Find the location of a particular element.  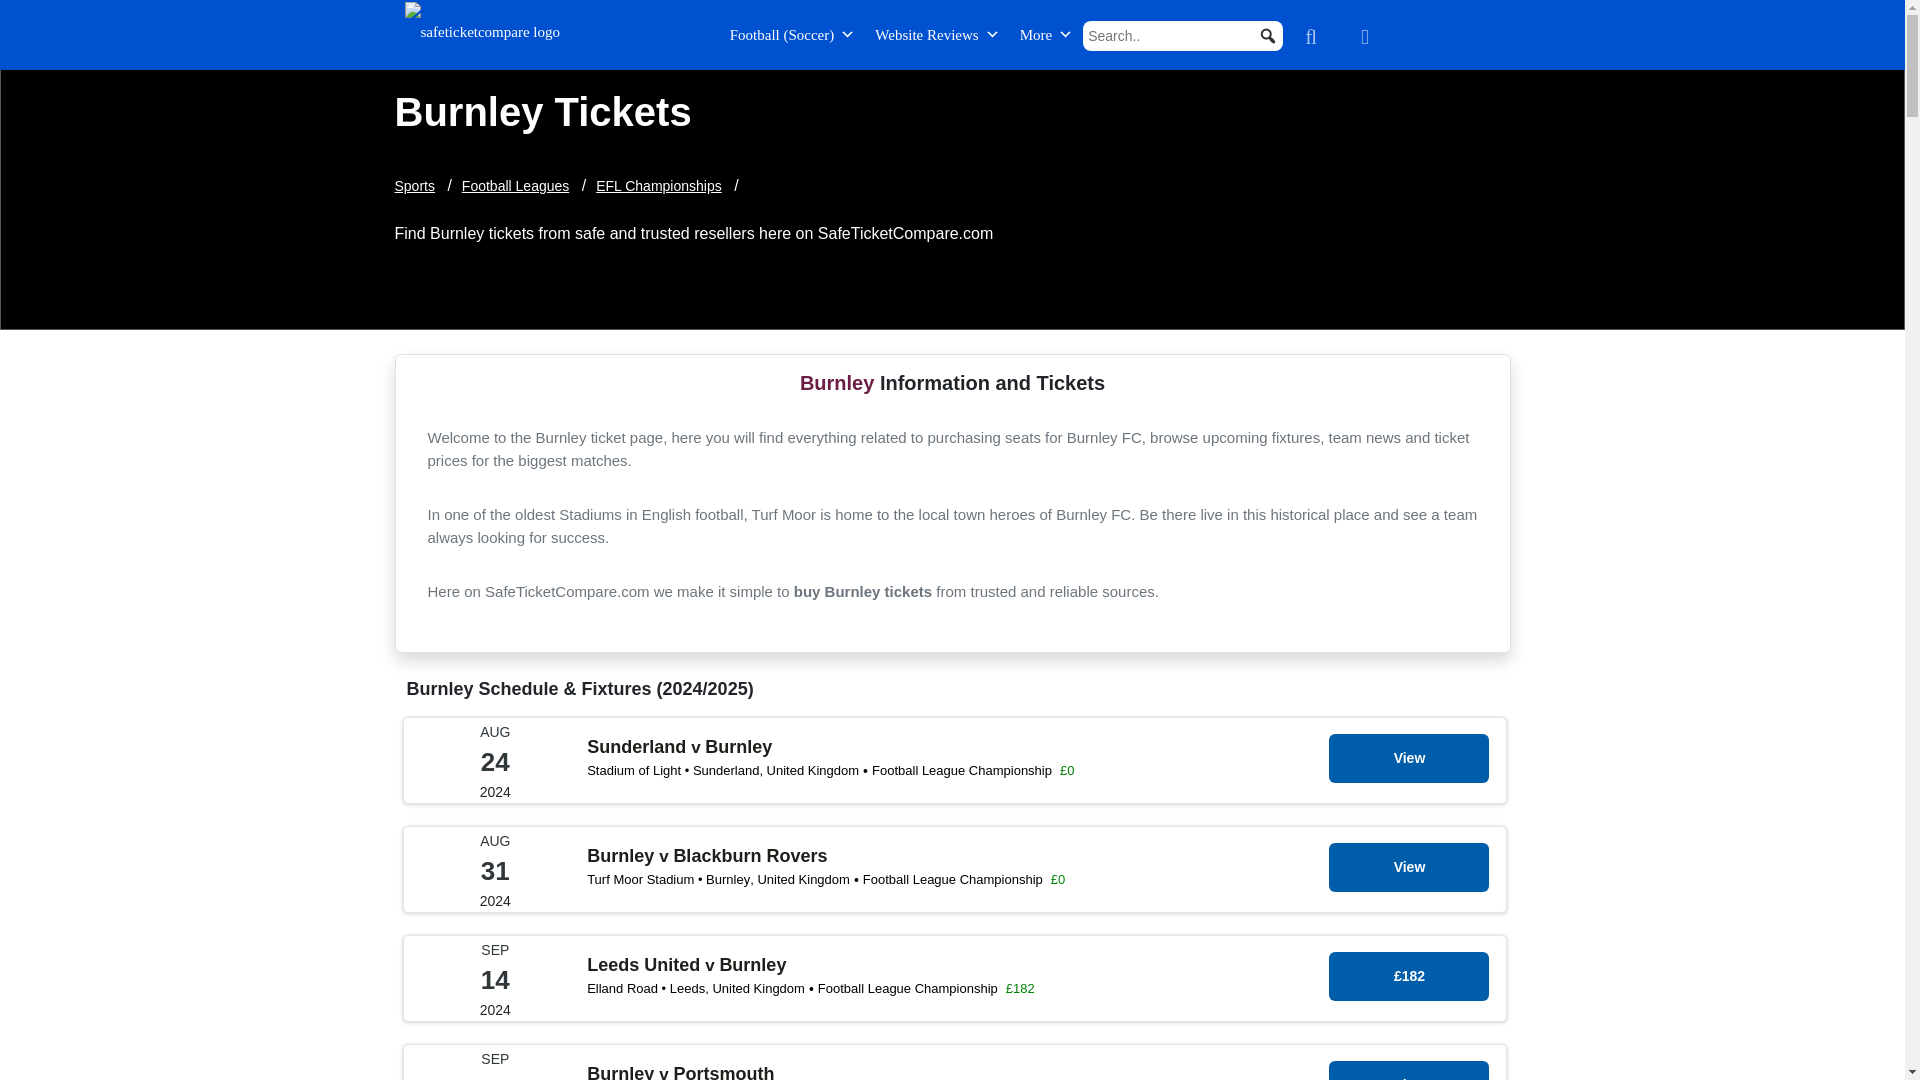

Leeds United vs Burnley 2024-09-14 is located at coordinates (1408, 976).